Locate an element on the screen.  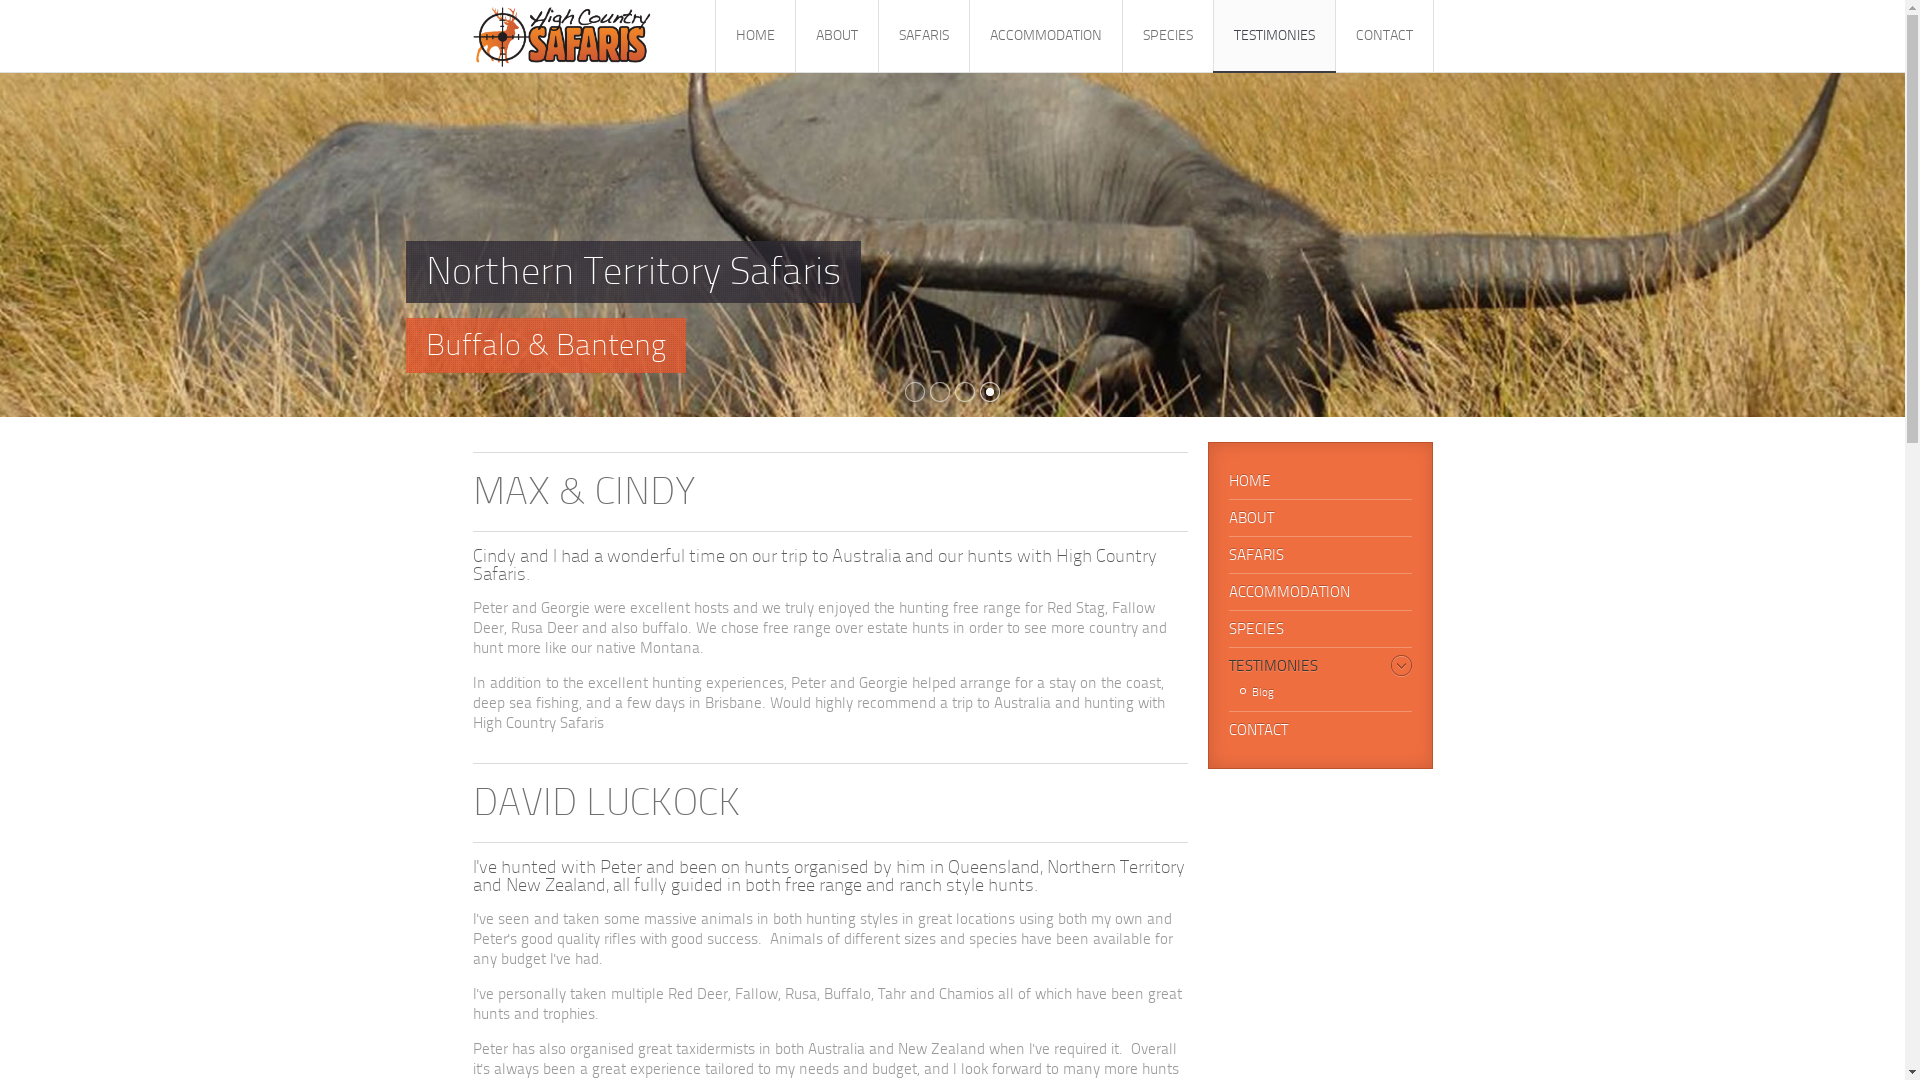
HOME is located at coordinates (1320, 481).